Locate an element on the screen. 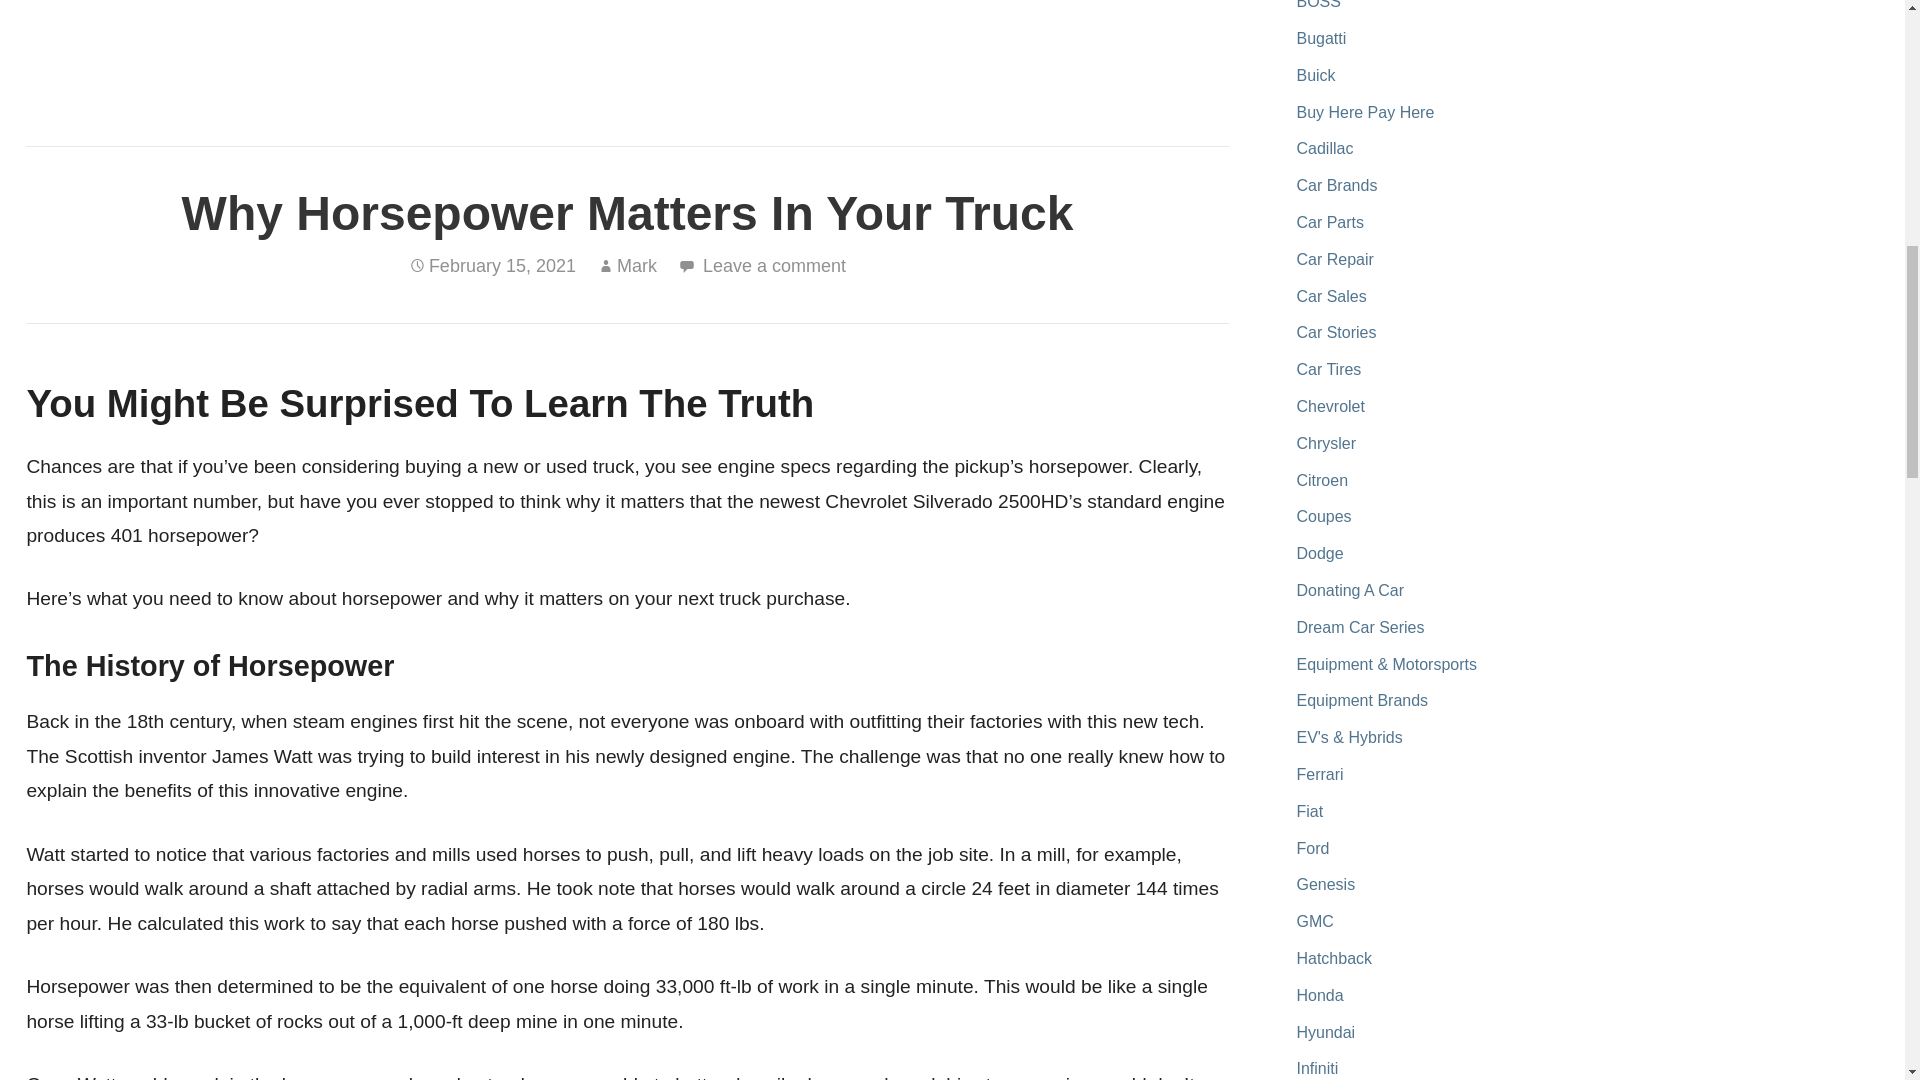 Image resolution: width=1920 pixels, height=1080 pixels. Leave a comment is located at coordinates (774, 266).